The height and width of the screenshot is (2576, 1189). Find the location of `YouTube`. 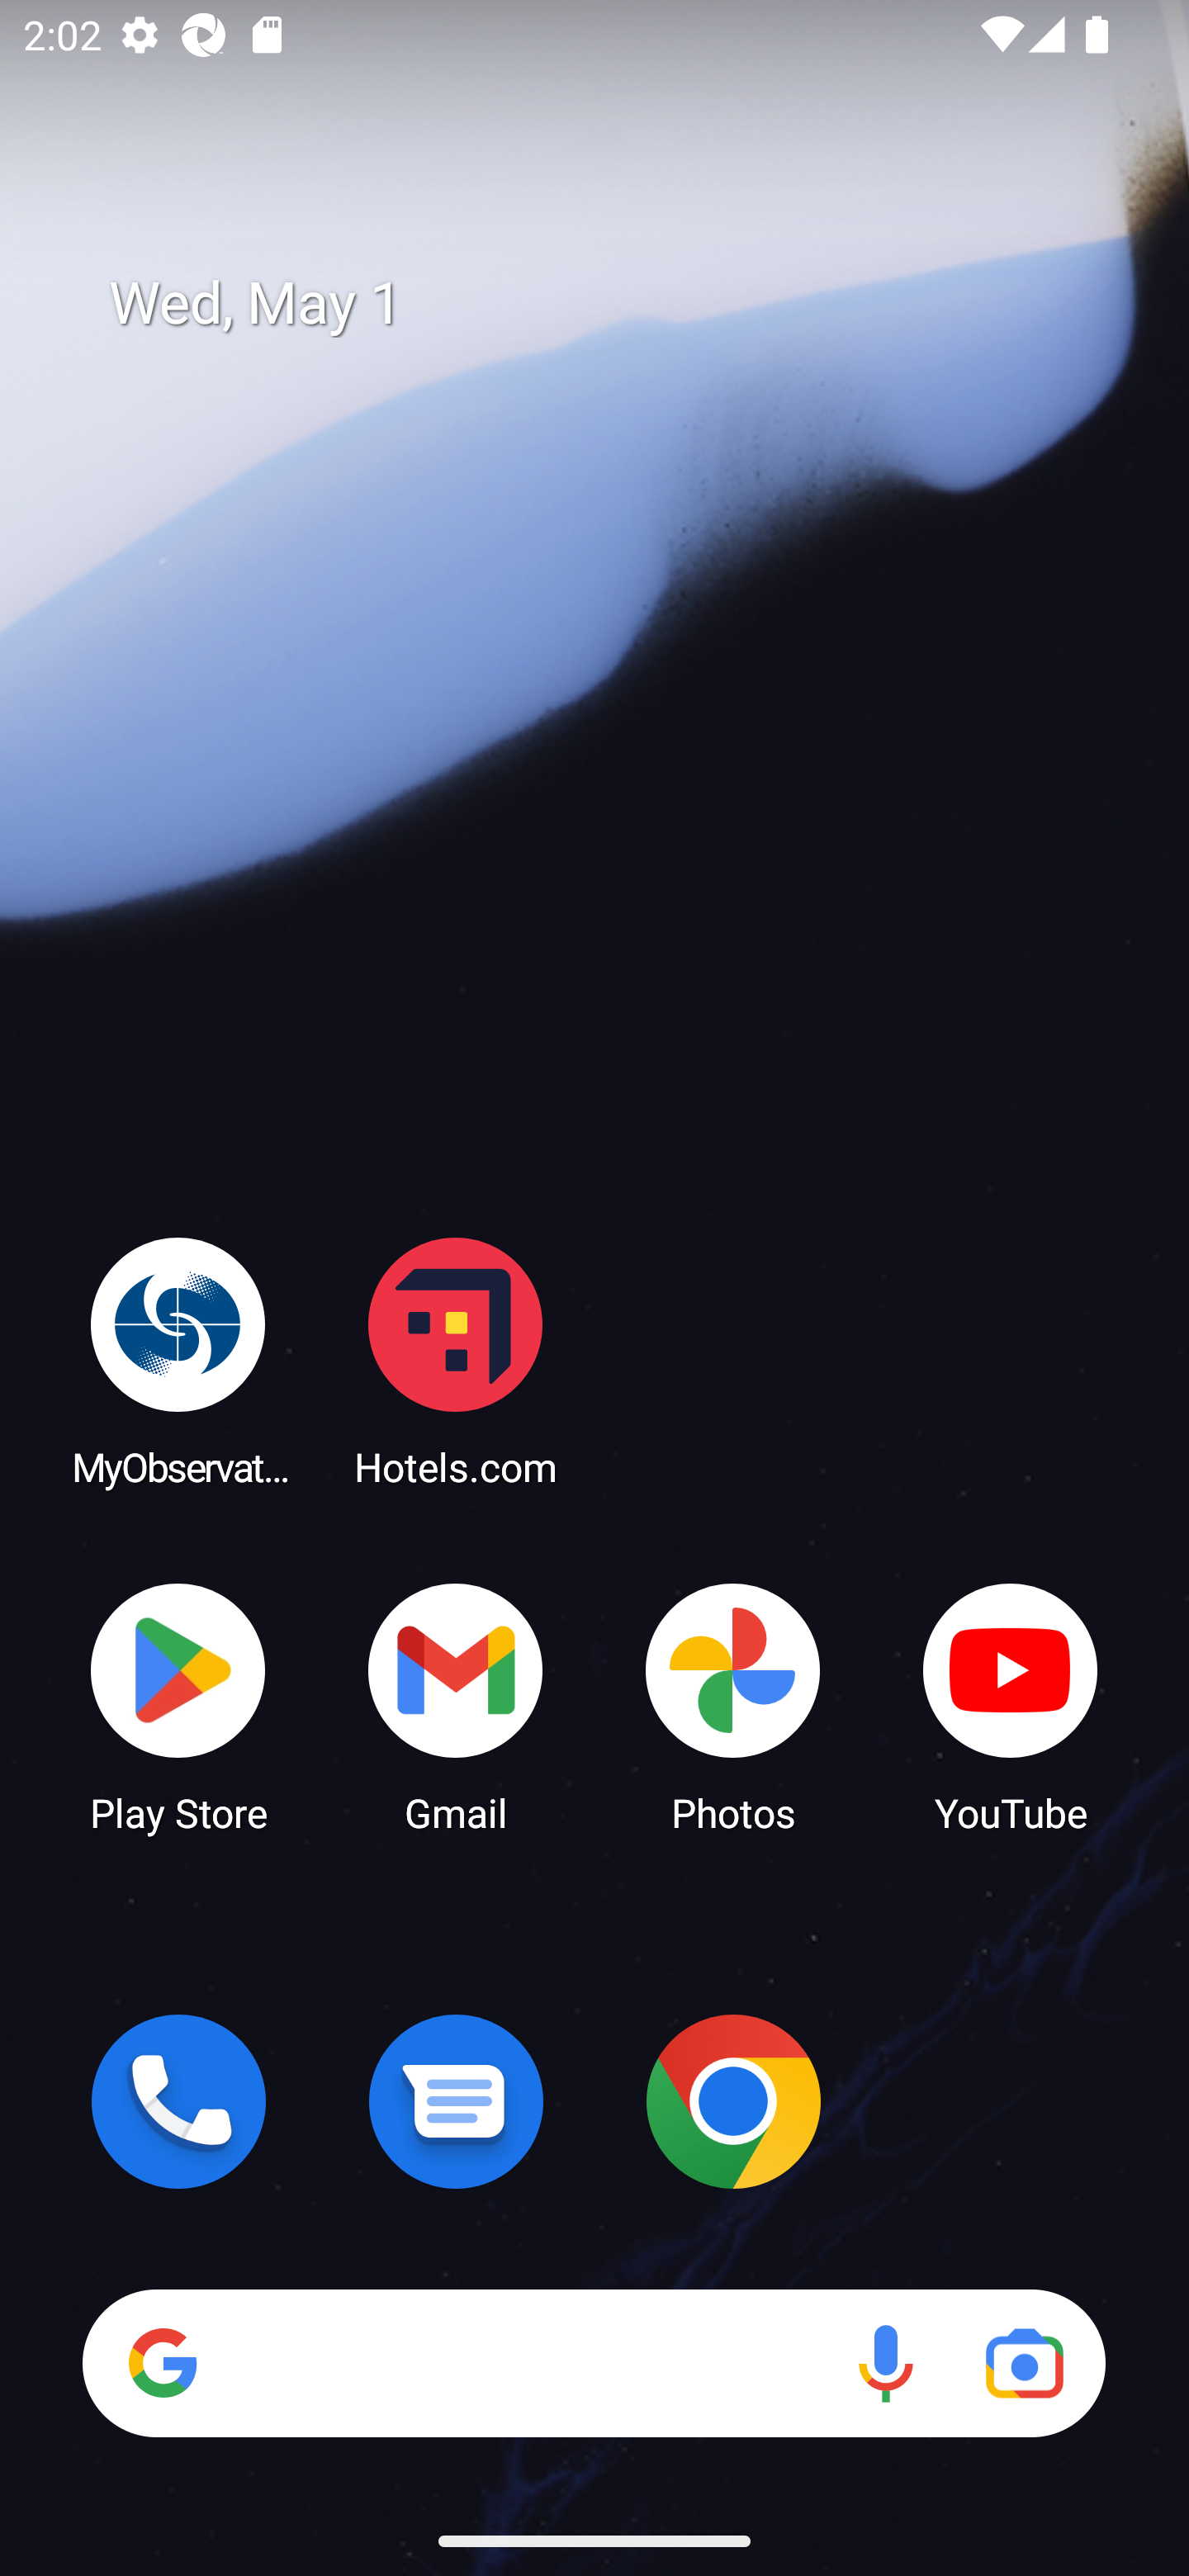

YouTube is located at coordinates (1011, 1706).